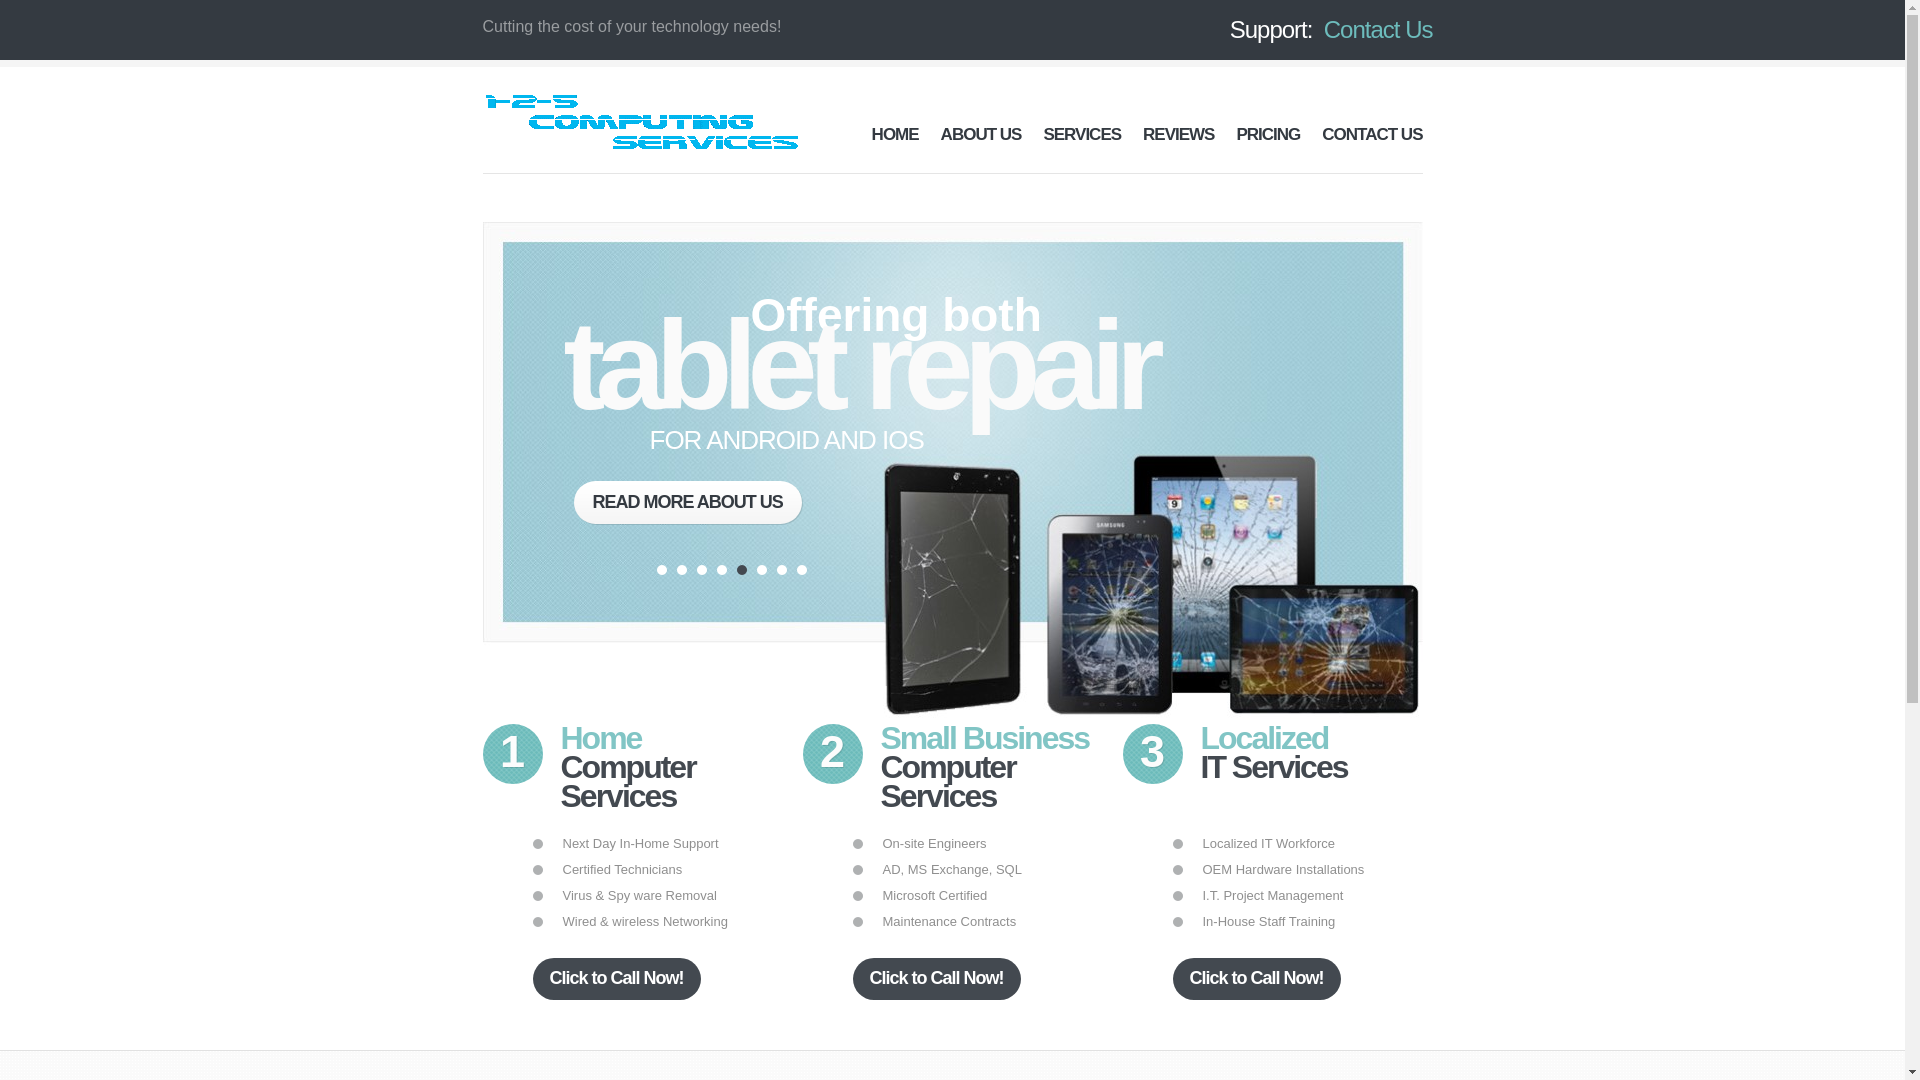 The width and height of the screenshot is (1920, 1080). Describe the element at coordinates (982, 134) in the screenshot. I see `ABOUT US` at that location.